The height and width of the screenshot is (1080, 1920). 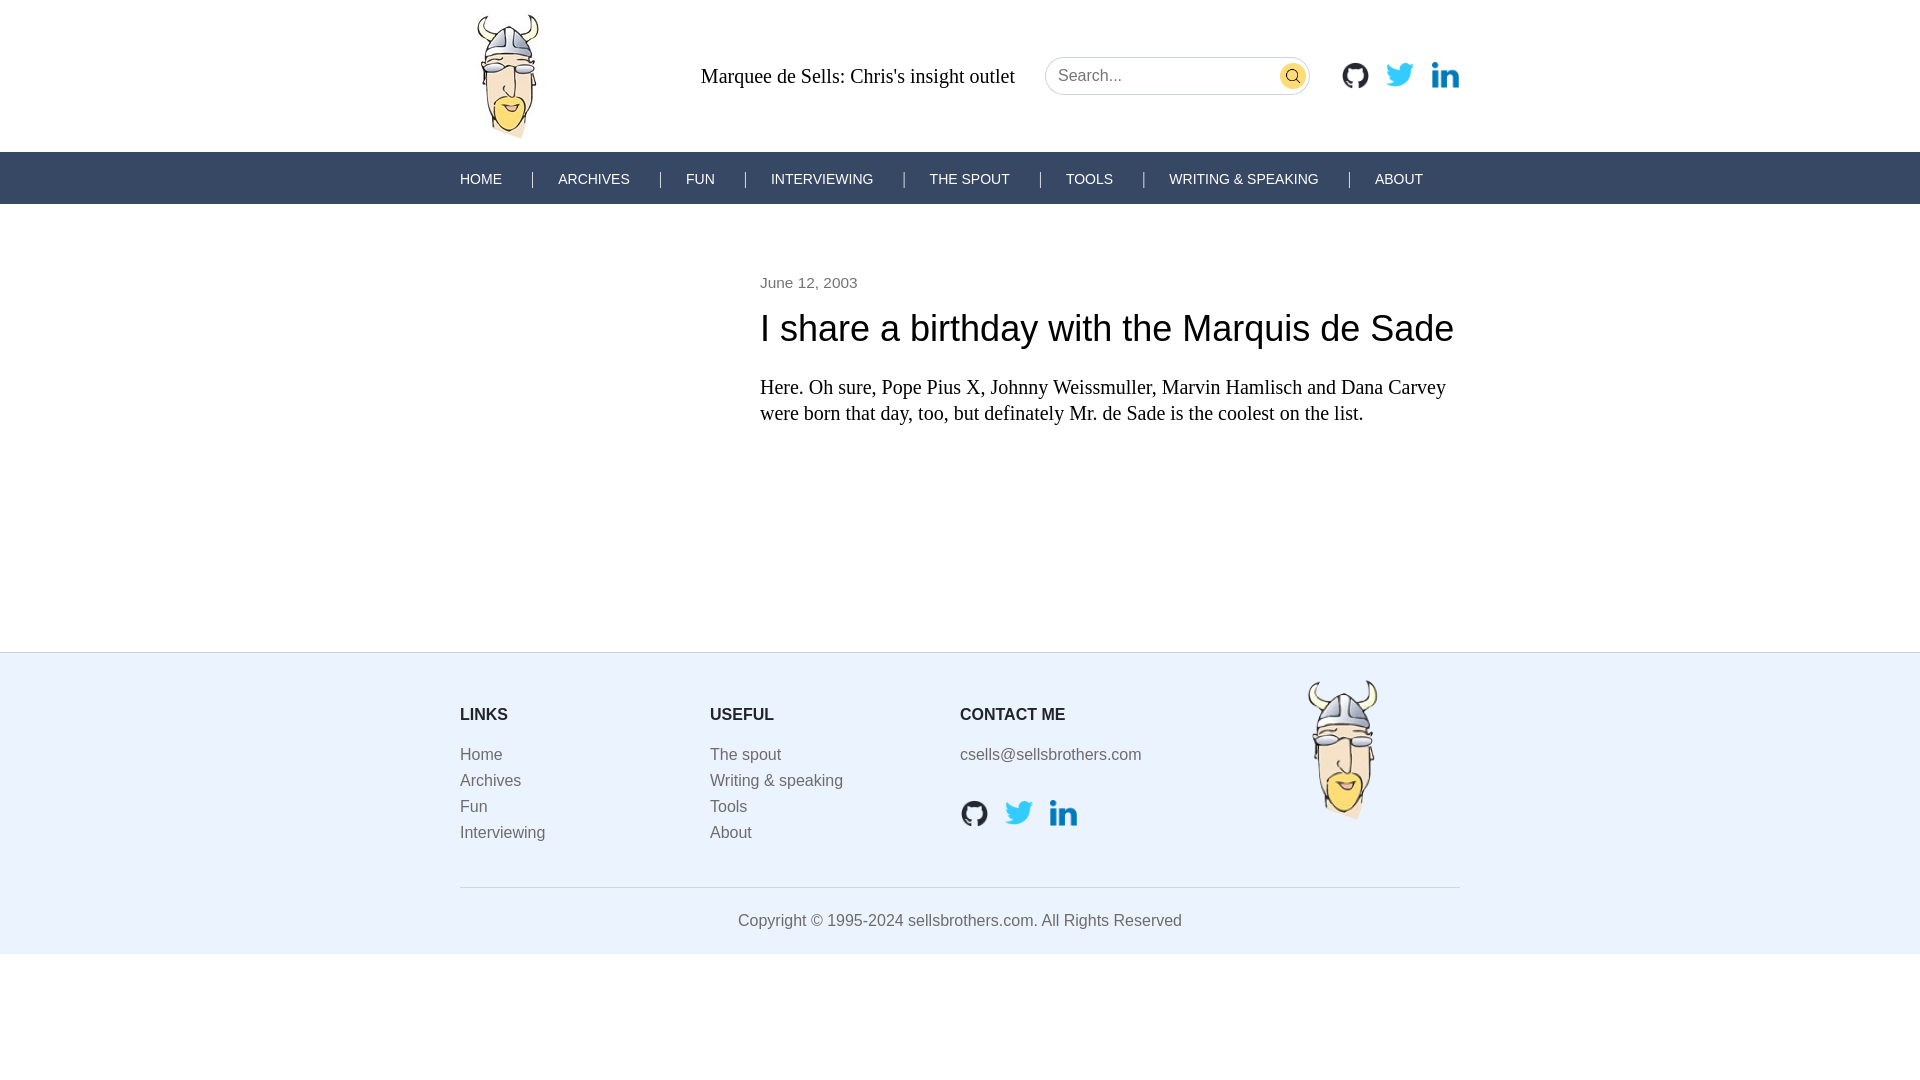 What do you see at coordinates (779, 386) in the screenshot?
I see `Here` at bounding box center [779, 386].